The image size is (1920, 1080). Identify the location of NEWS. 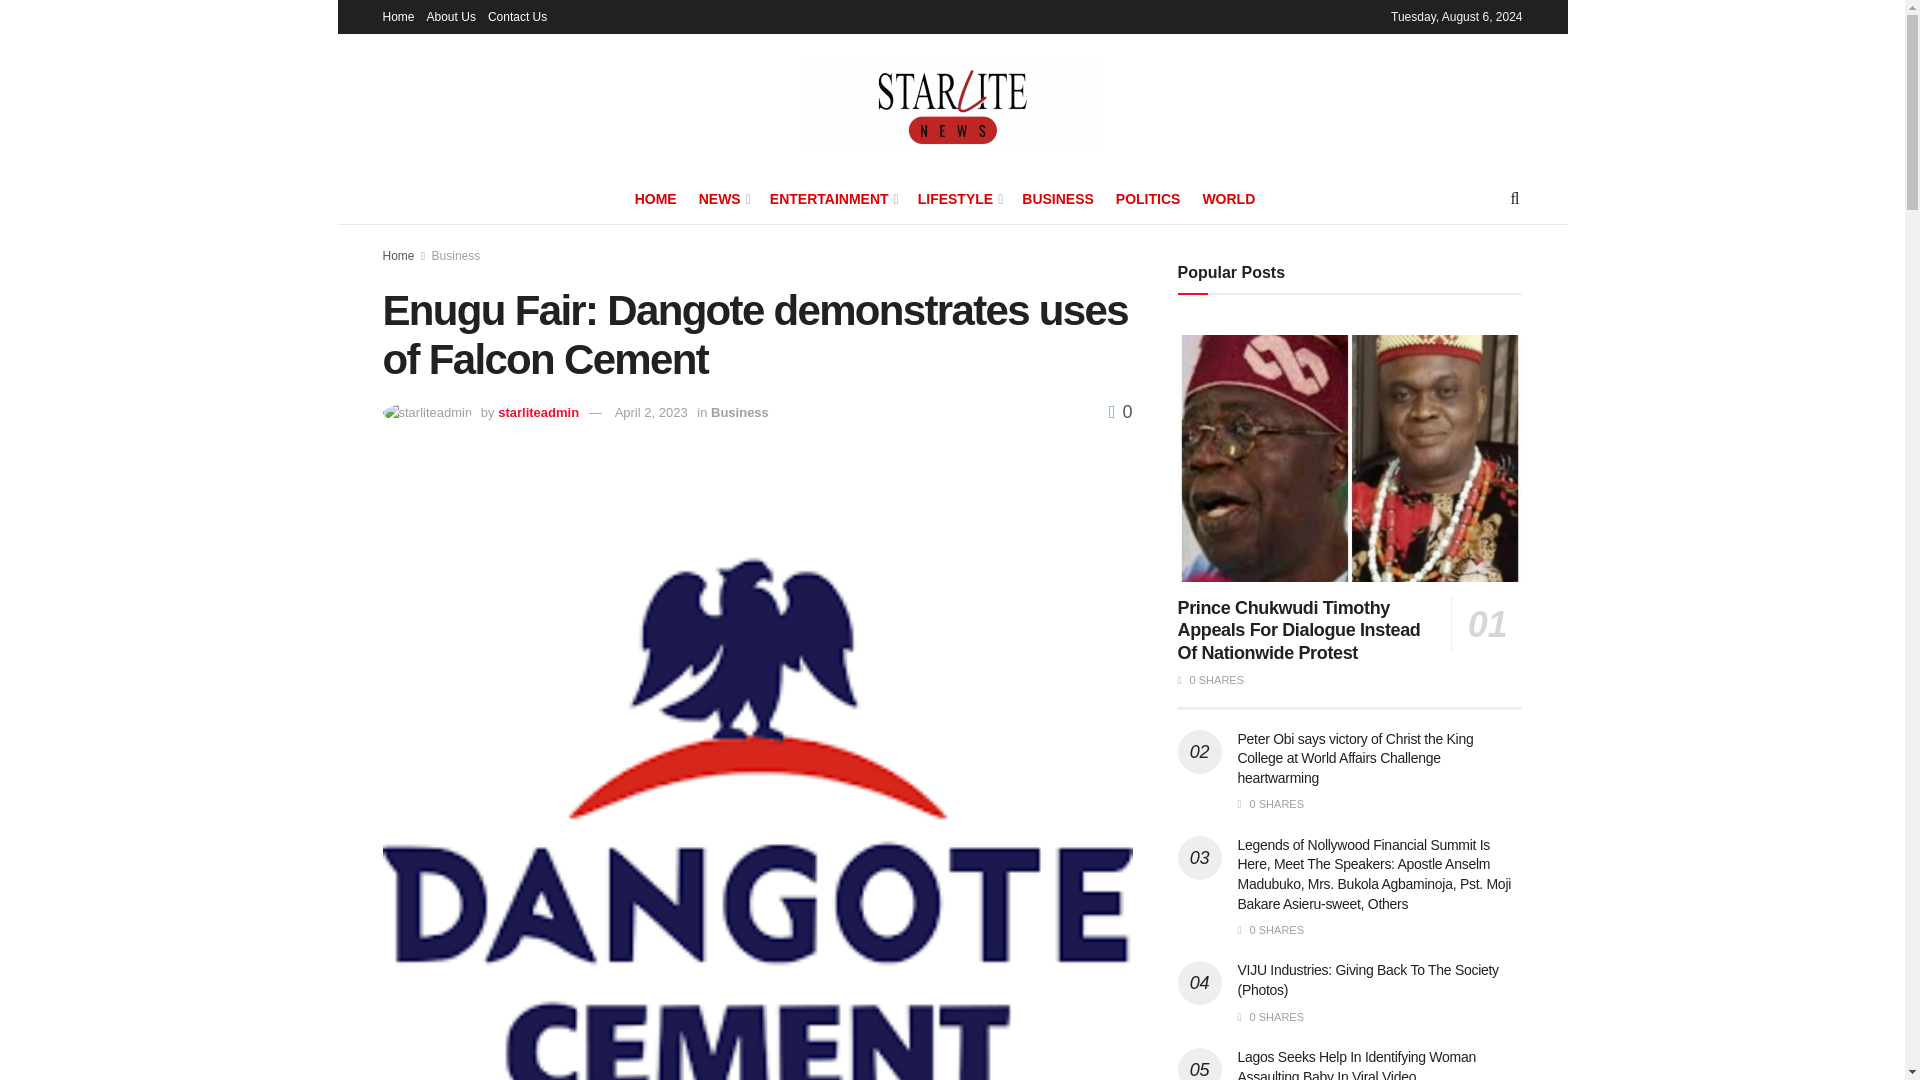
(723, 198).